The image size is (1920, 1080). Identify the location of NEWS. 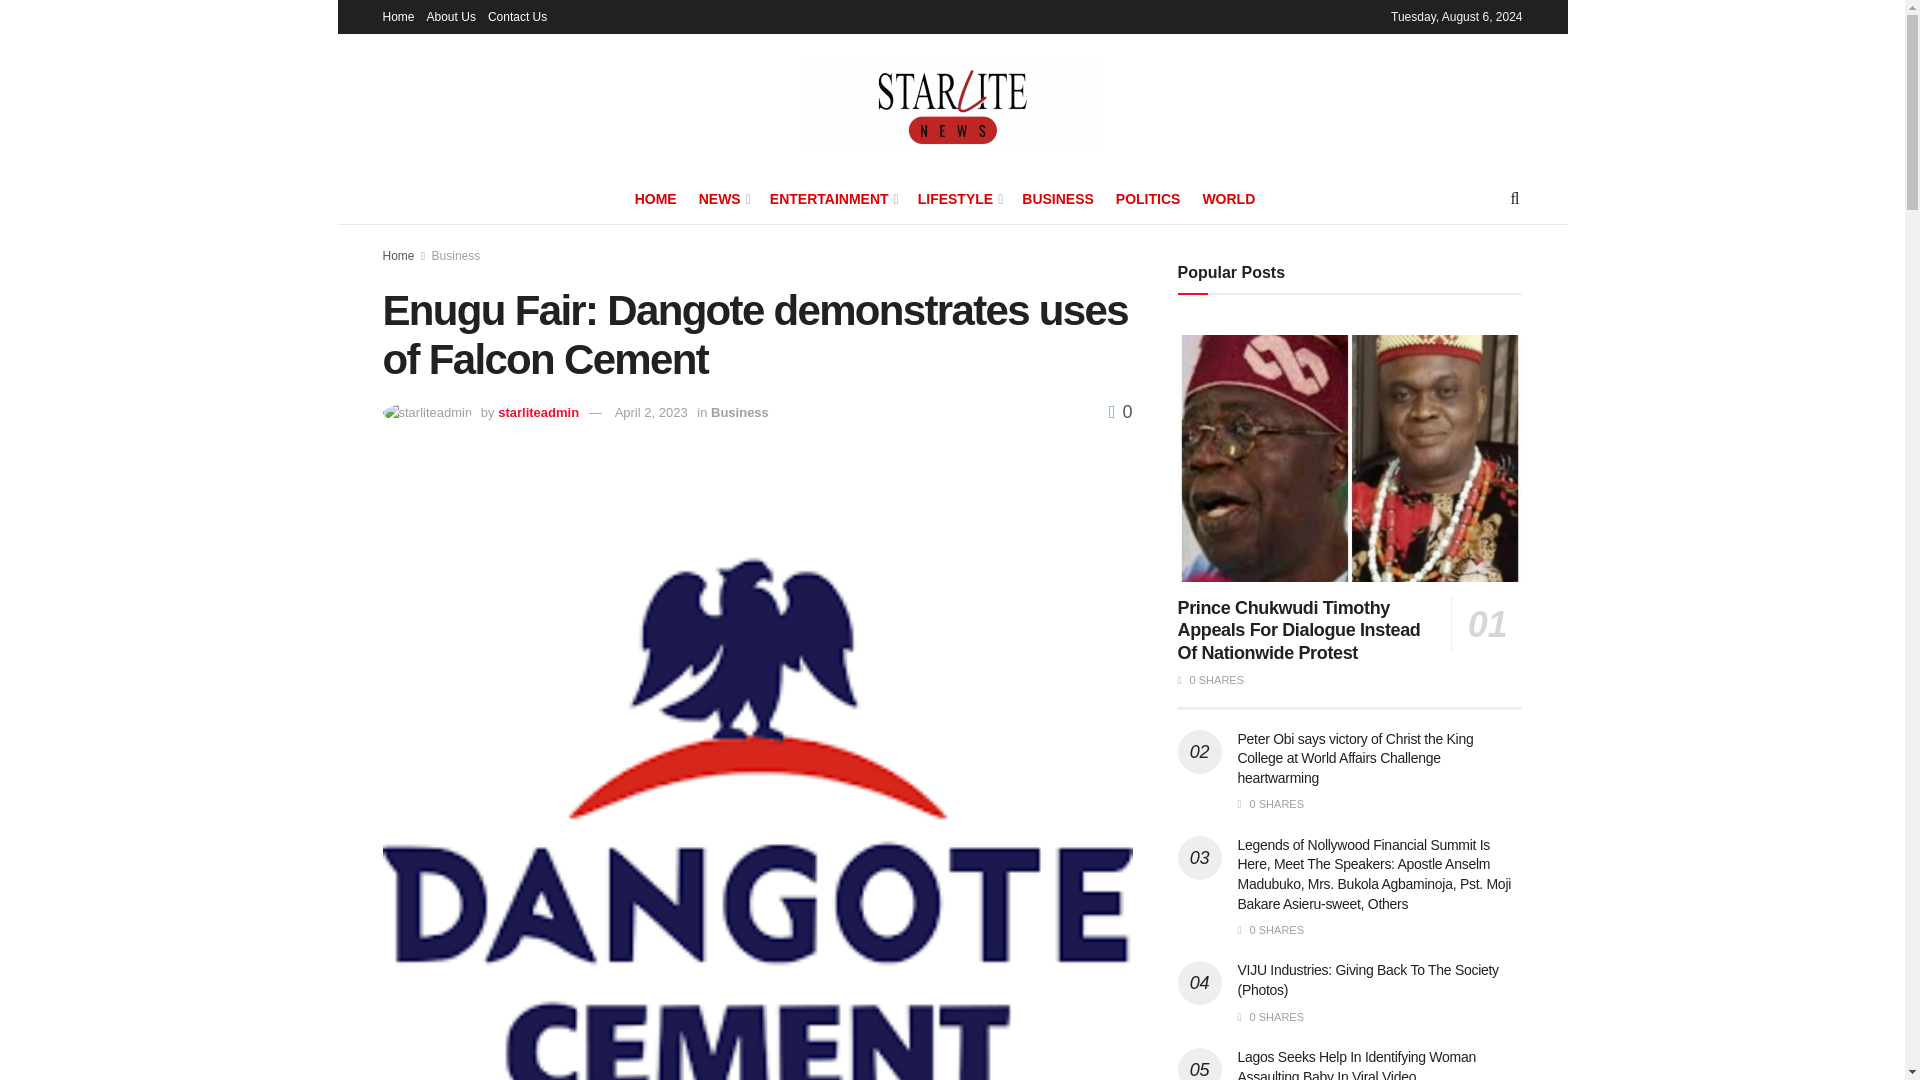
(723, 198).